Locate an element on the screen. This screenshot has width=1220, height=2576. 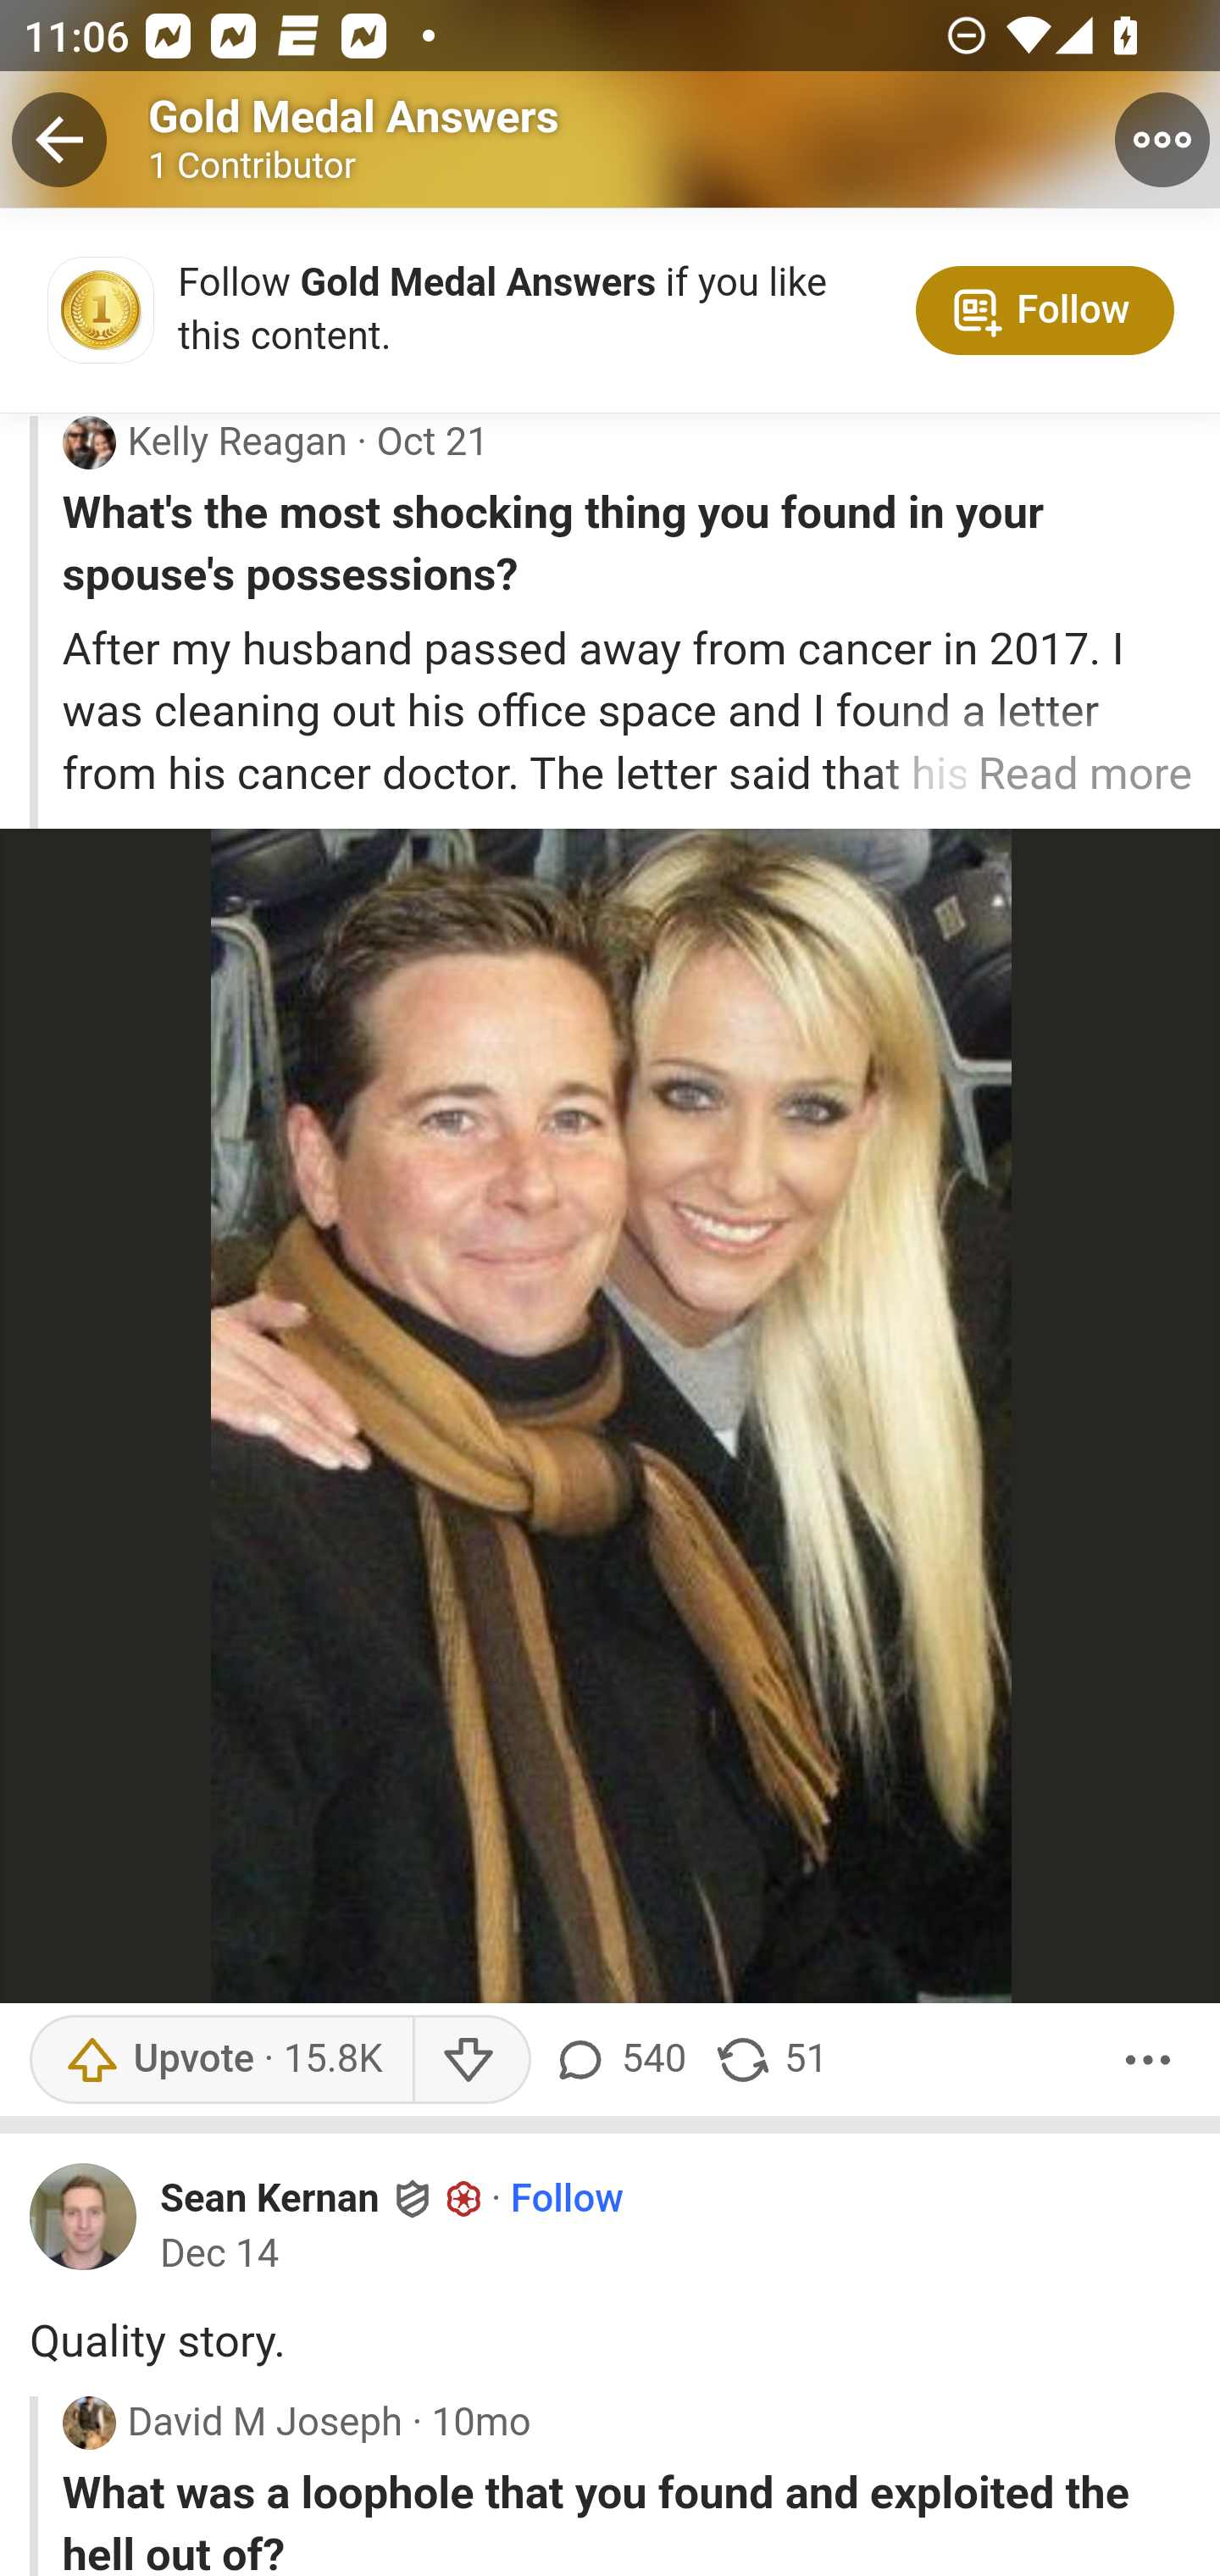
Downvote is located at coordinates (473, 2062).